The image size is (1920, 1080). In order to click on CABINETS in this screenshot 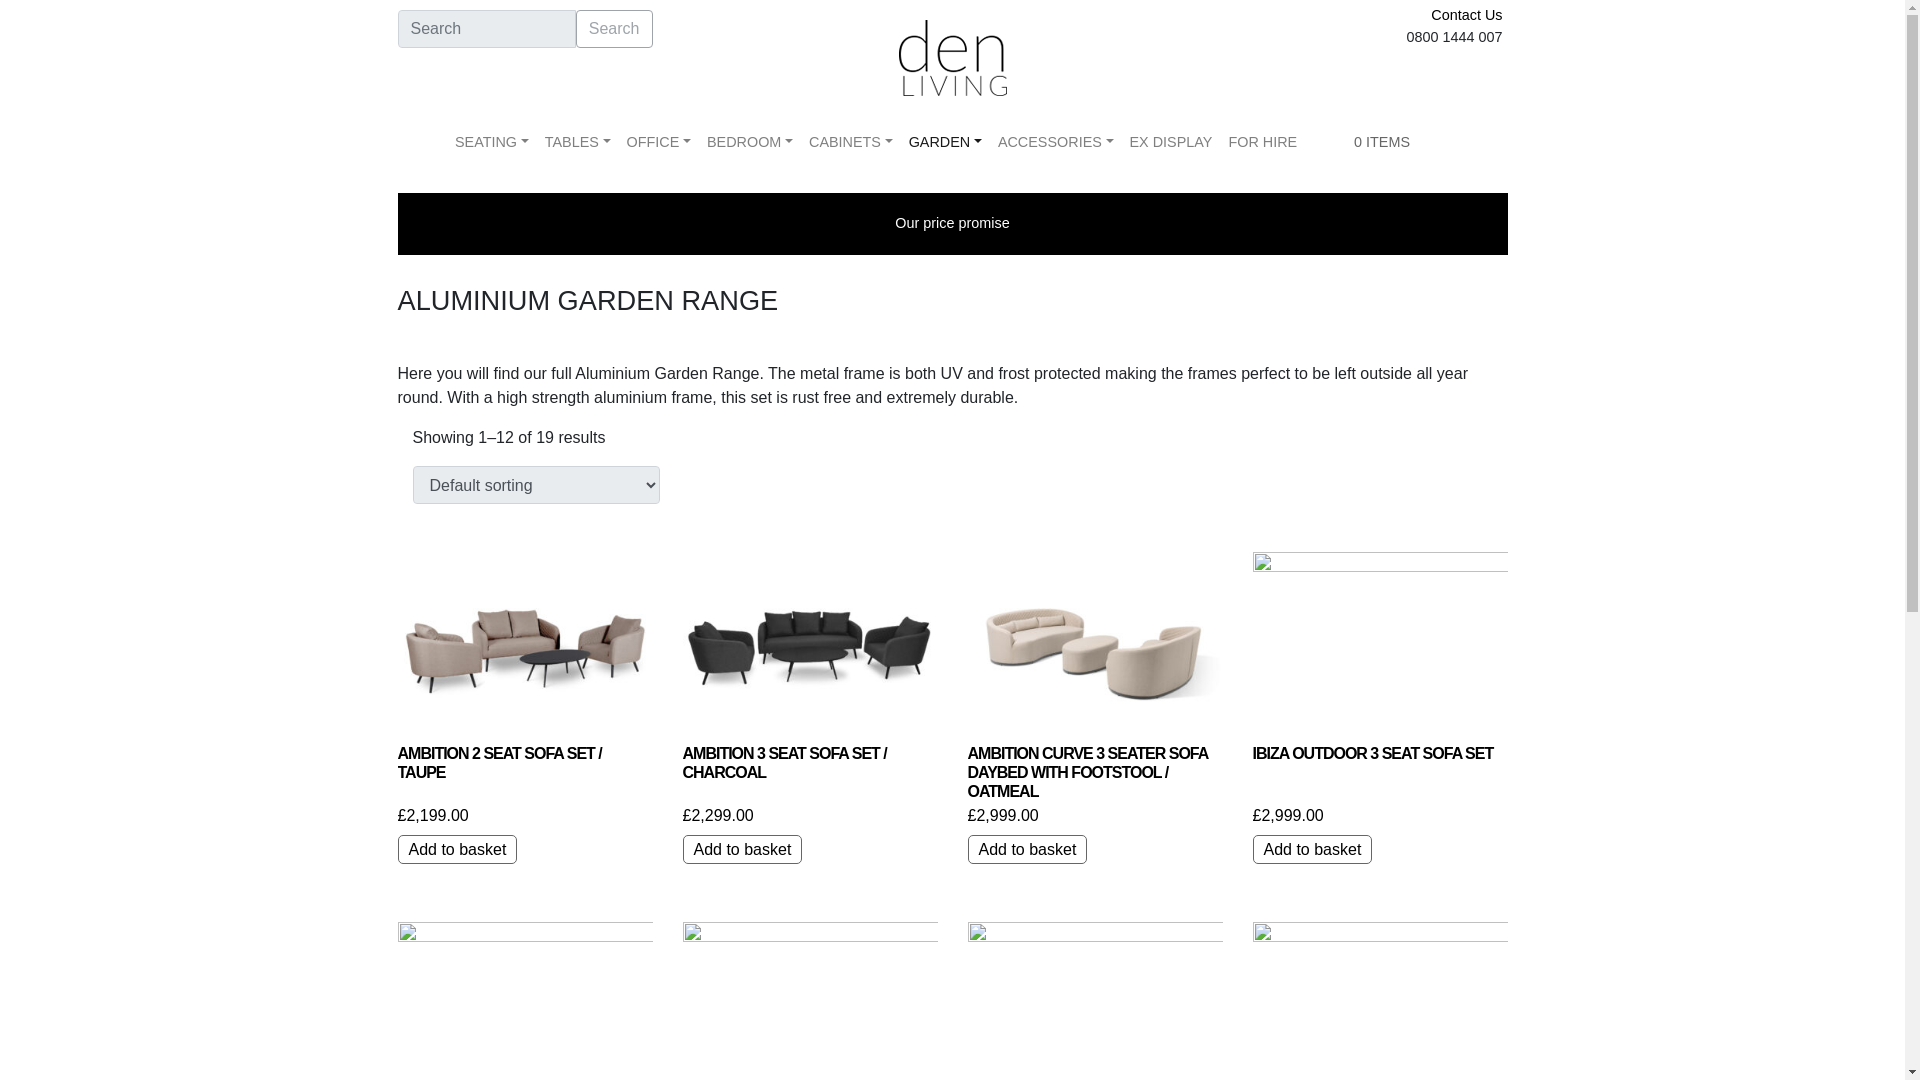, I will do `click(850, 143)`.